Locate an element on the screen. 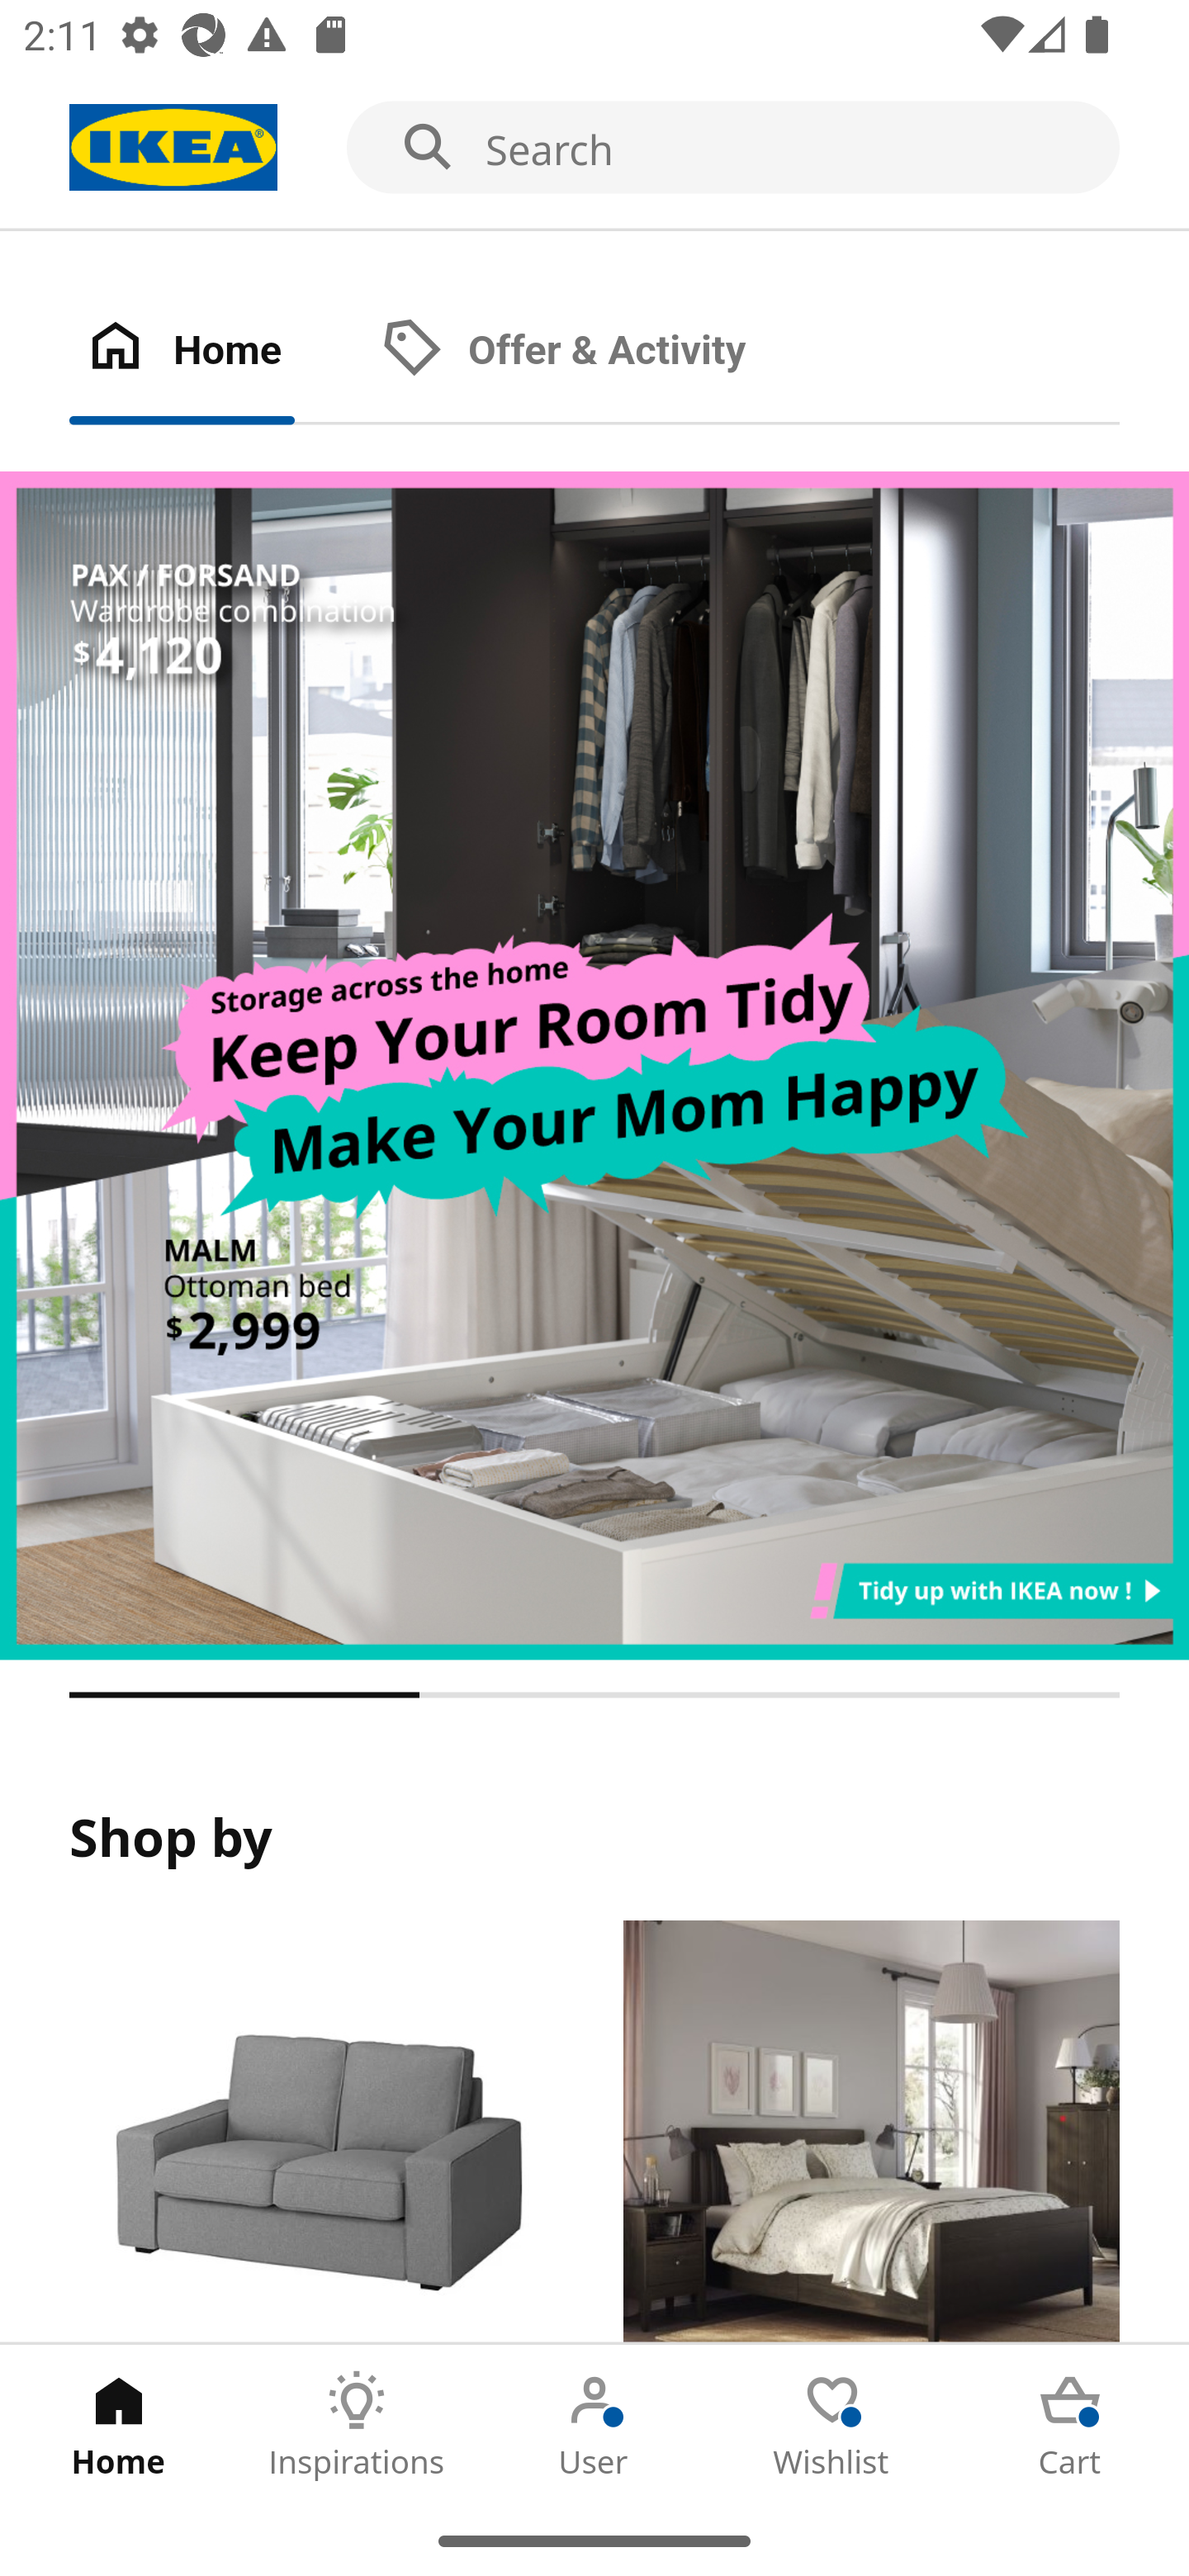  Home
Tab 1 of 2 is located at coordinates (216, 351).